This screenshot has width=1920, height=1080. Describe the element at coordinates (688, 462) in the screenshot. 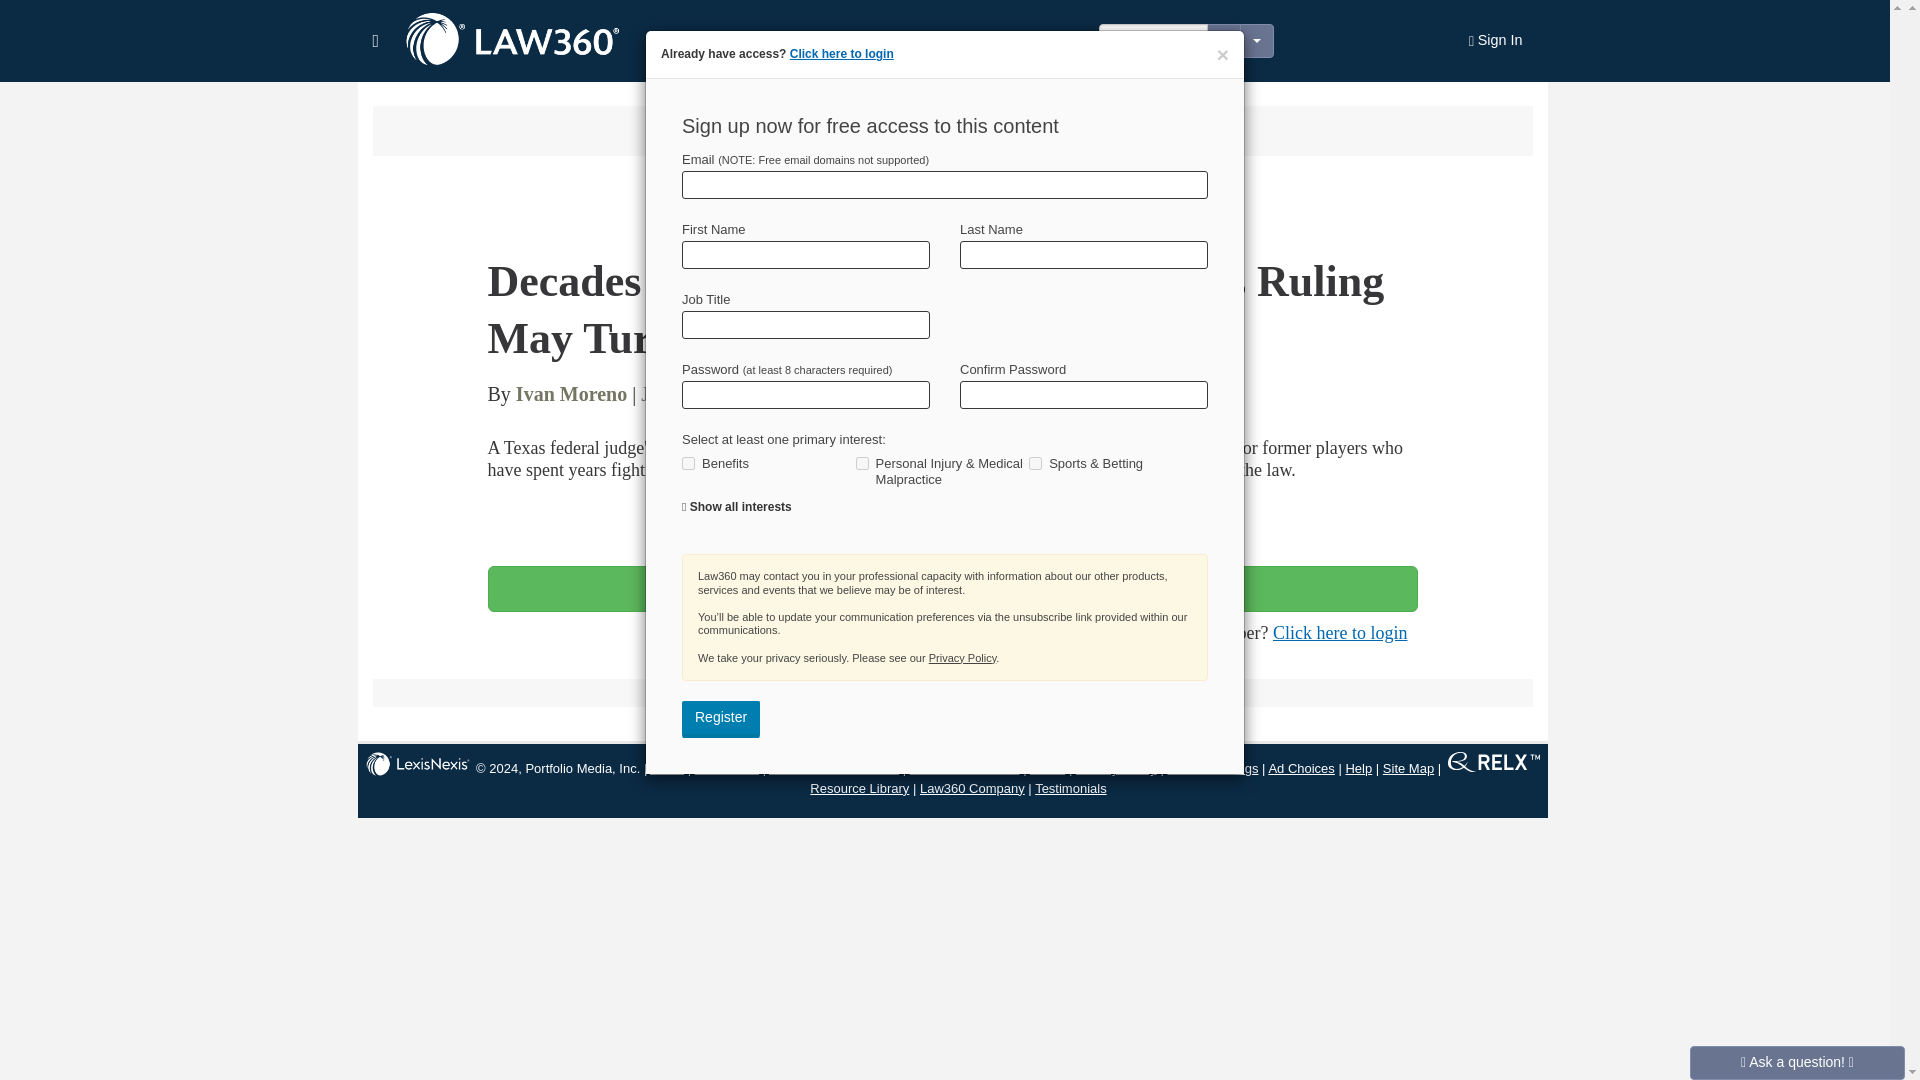

I see `benefits` at that location.